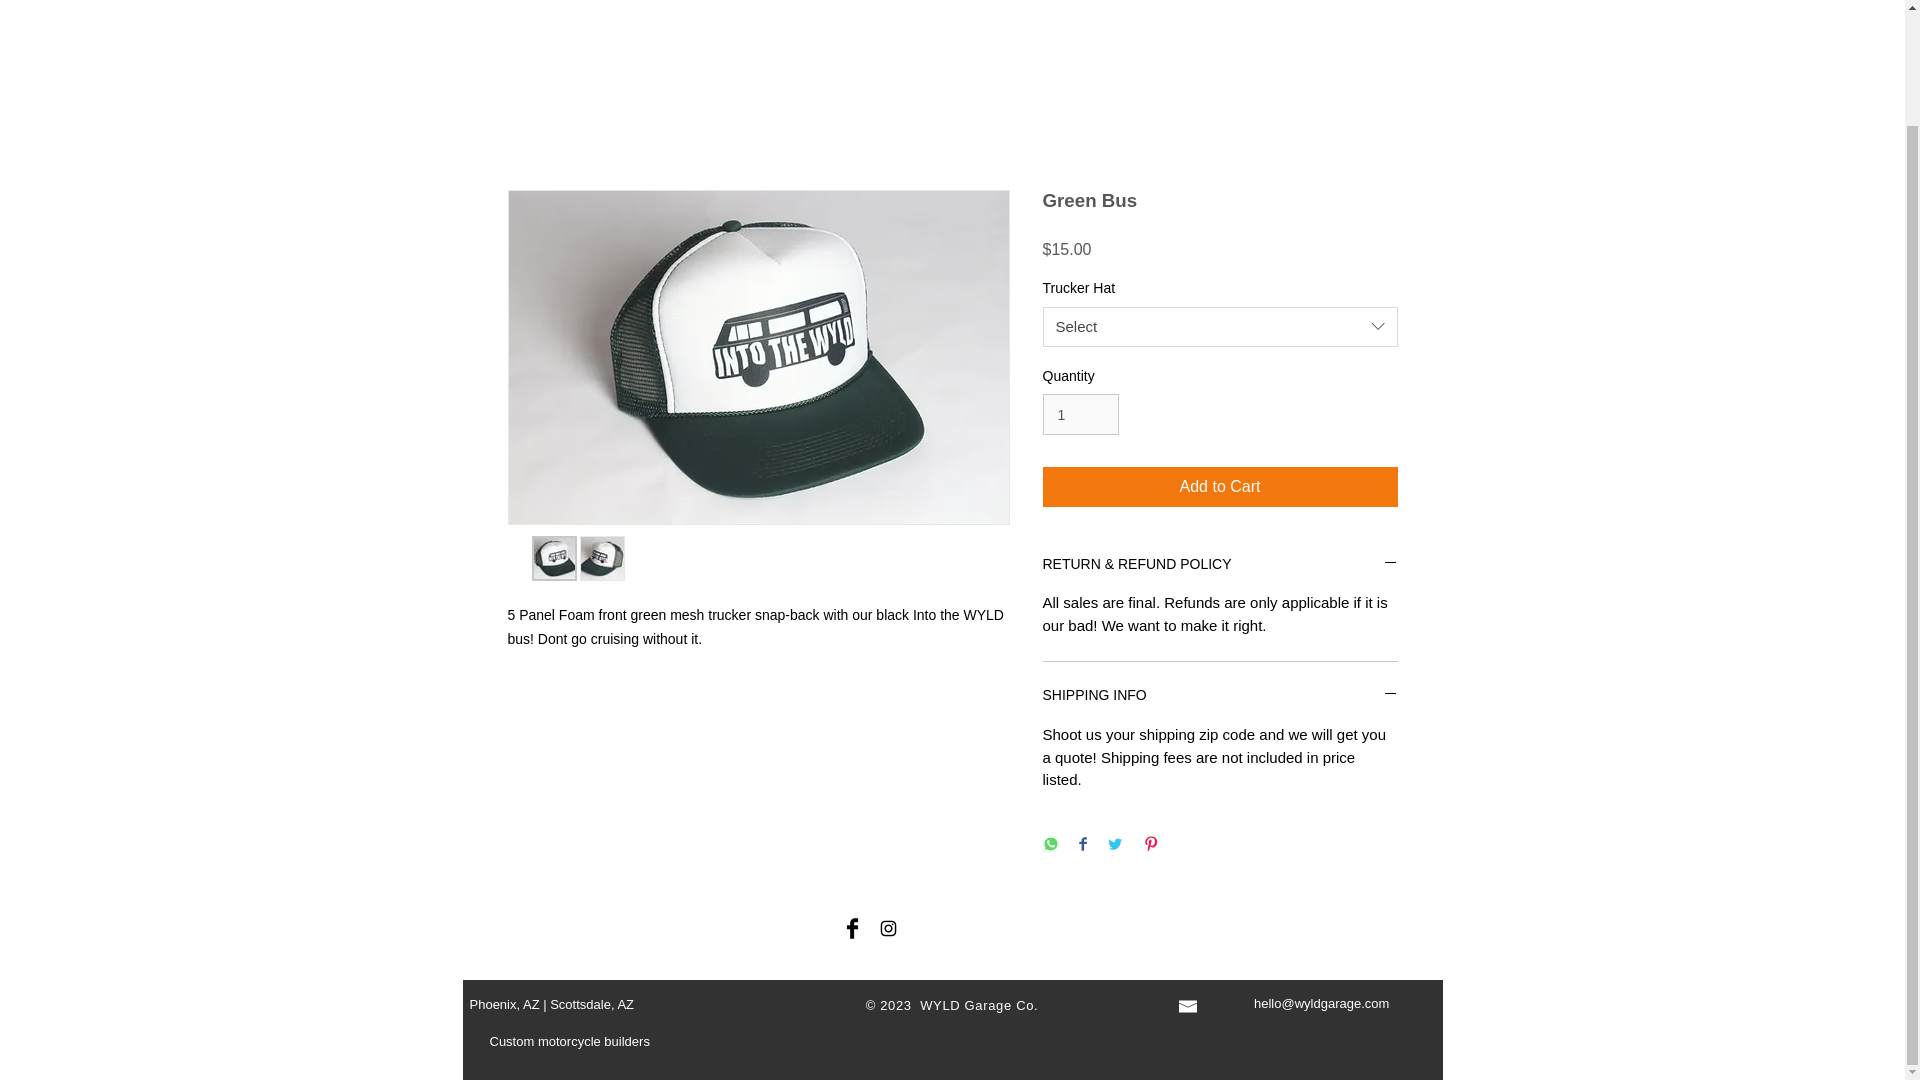 The width and height of the screenshot is (1920, 1080). Describe the element at coordinates (1080, 414) in the screenshot. I see `1` at that location.